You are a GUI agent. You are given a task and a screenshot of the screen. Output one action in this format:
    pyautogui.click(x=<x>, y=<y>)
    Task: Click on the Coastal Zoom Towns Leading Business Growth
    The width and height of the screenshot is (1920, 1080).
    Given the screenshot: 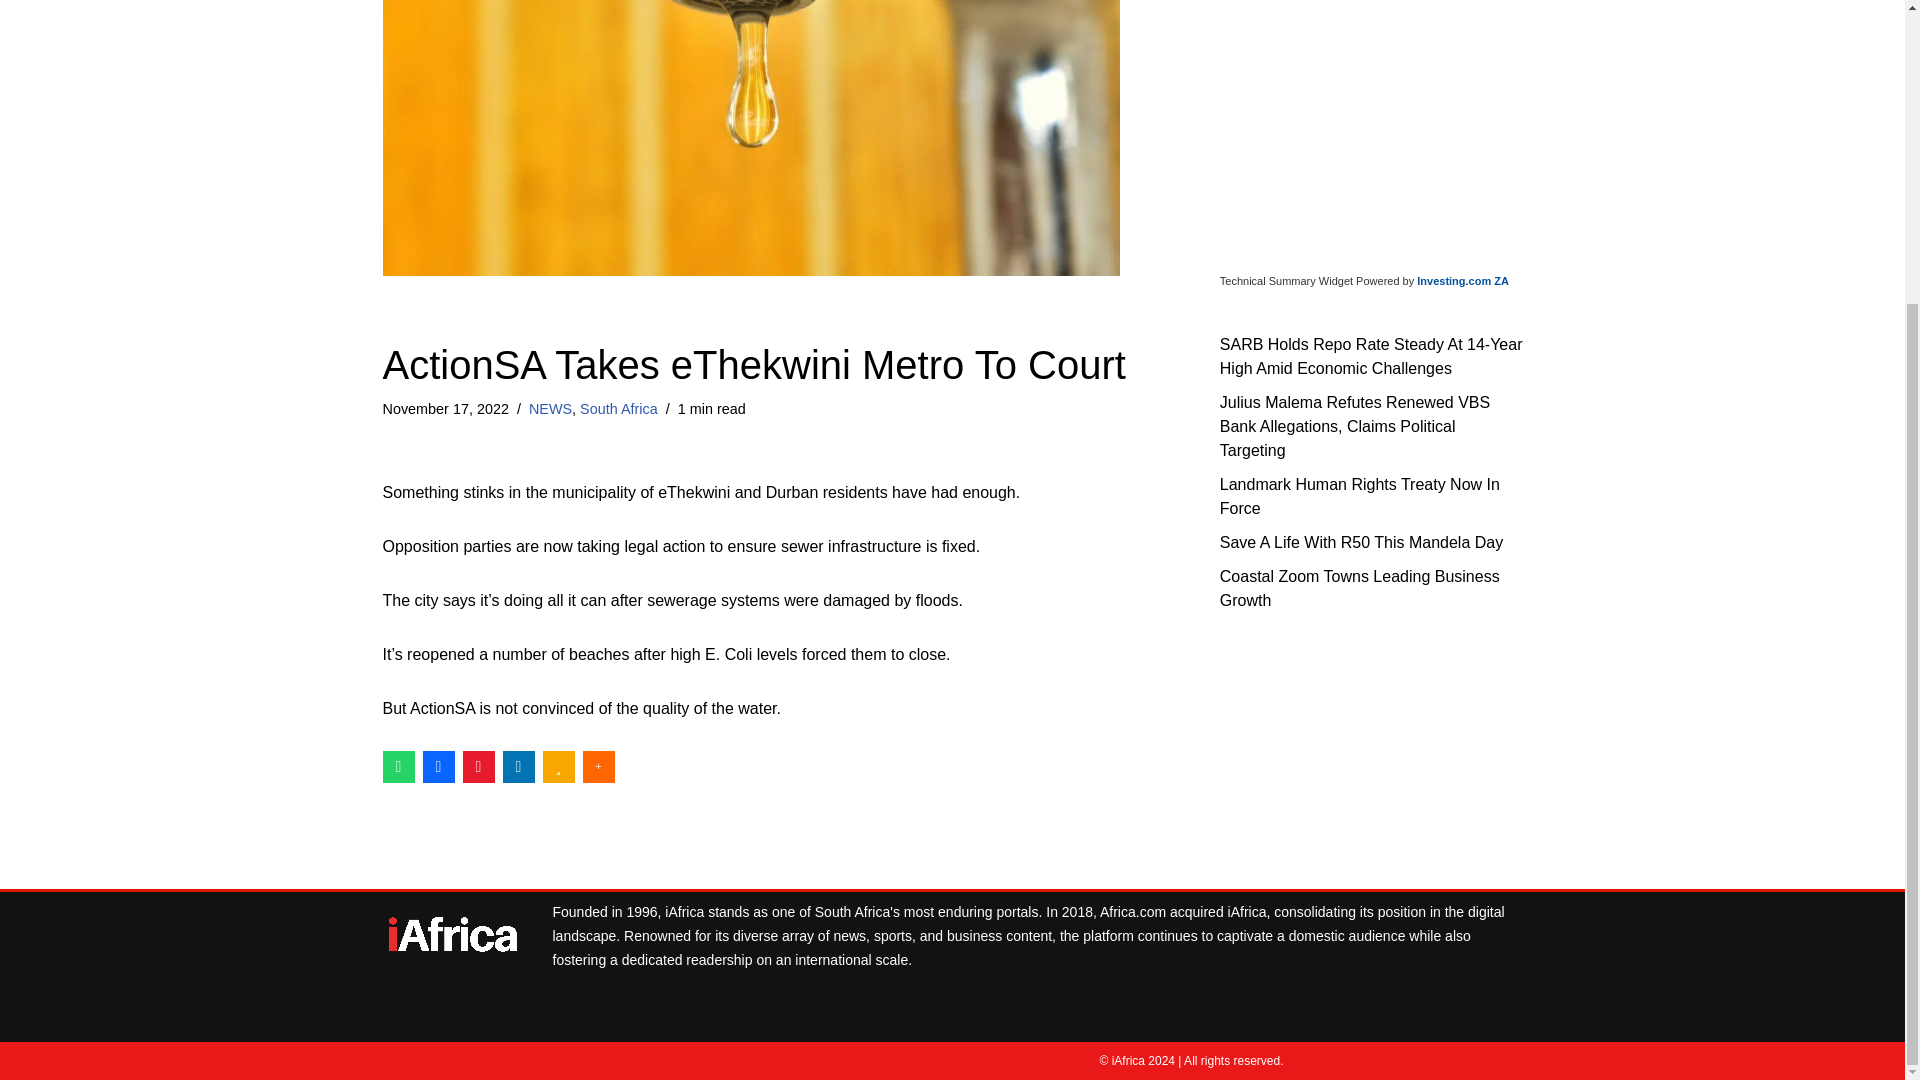 What is the action you would take?
    pyautogui.click(x=1359, y=588)
    